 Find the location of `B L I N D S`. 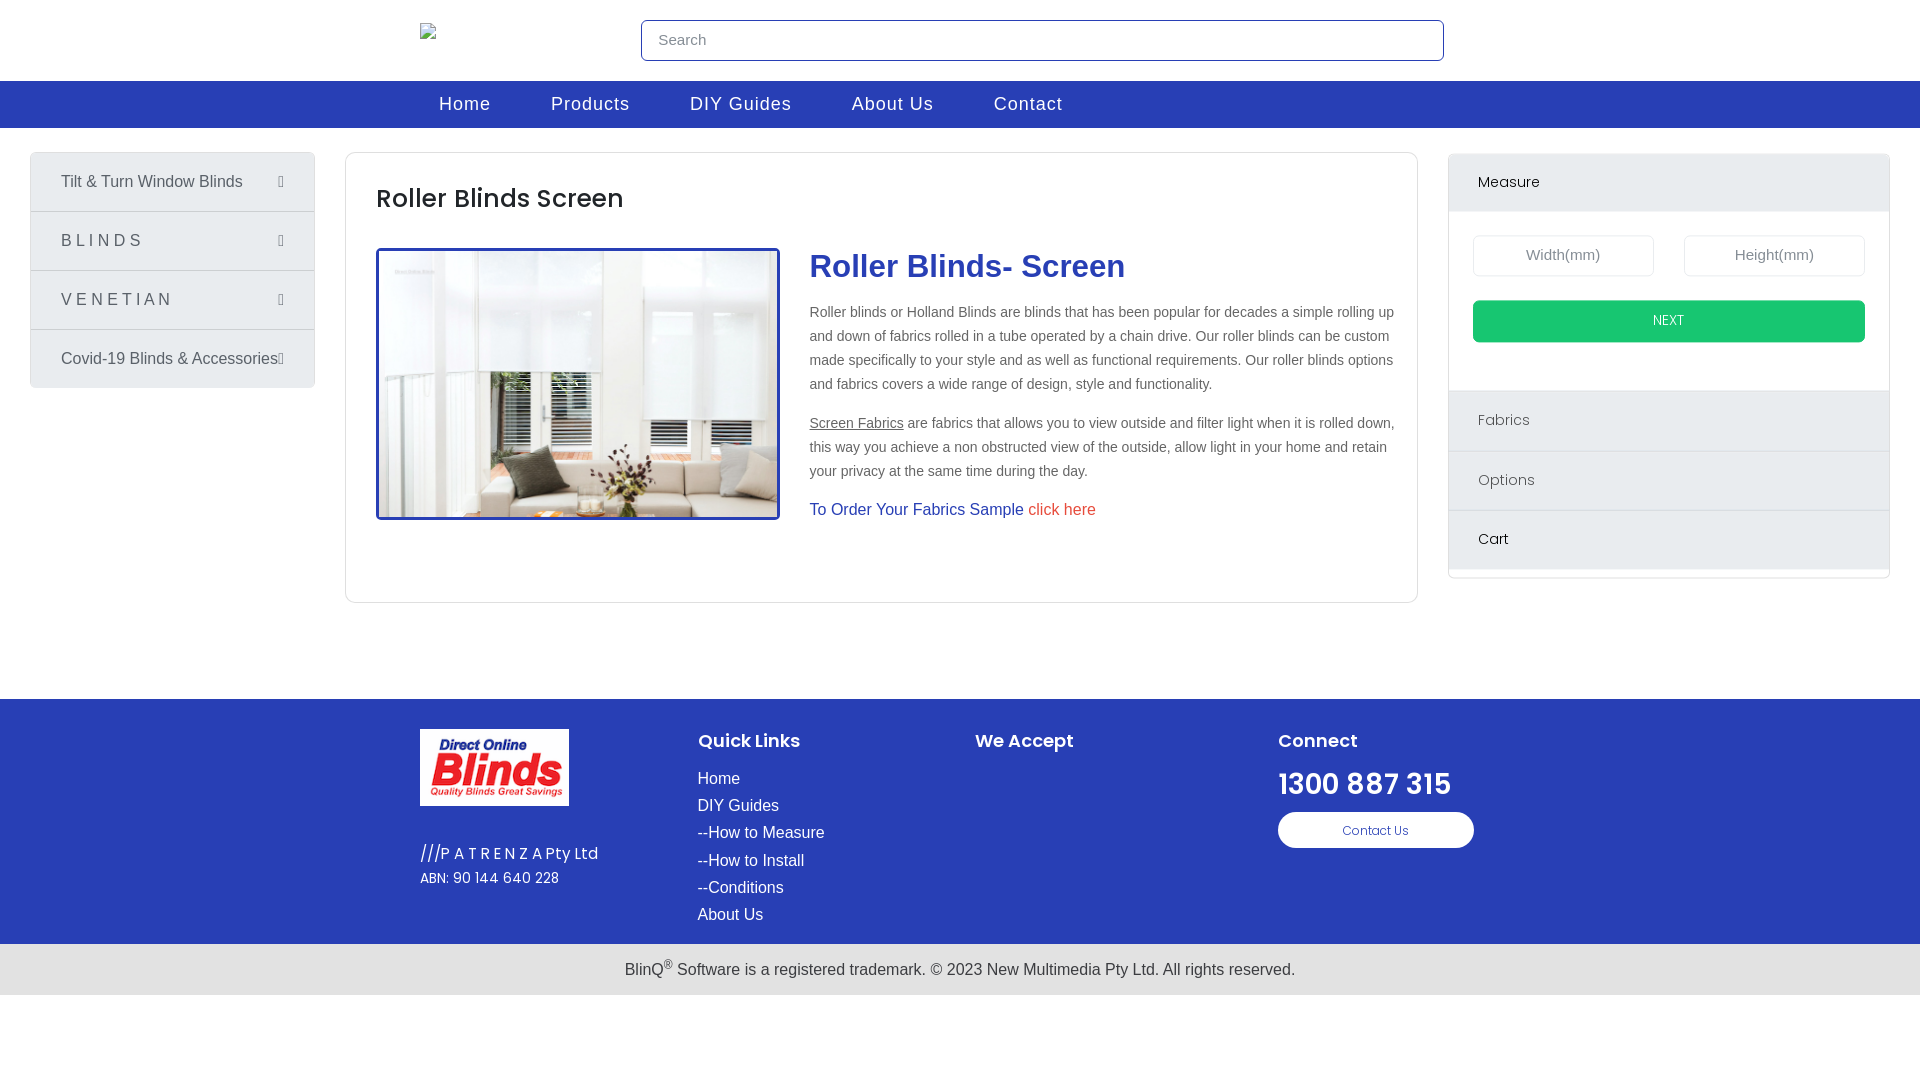

B L I N D S is located at coordinates (100, 240).